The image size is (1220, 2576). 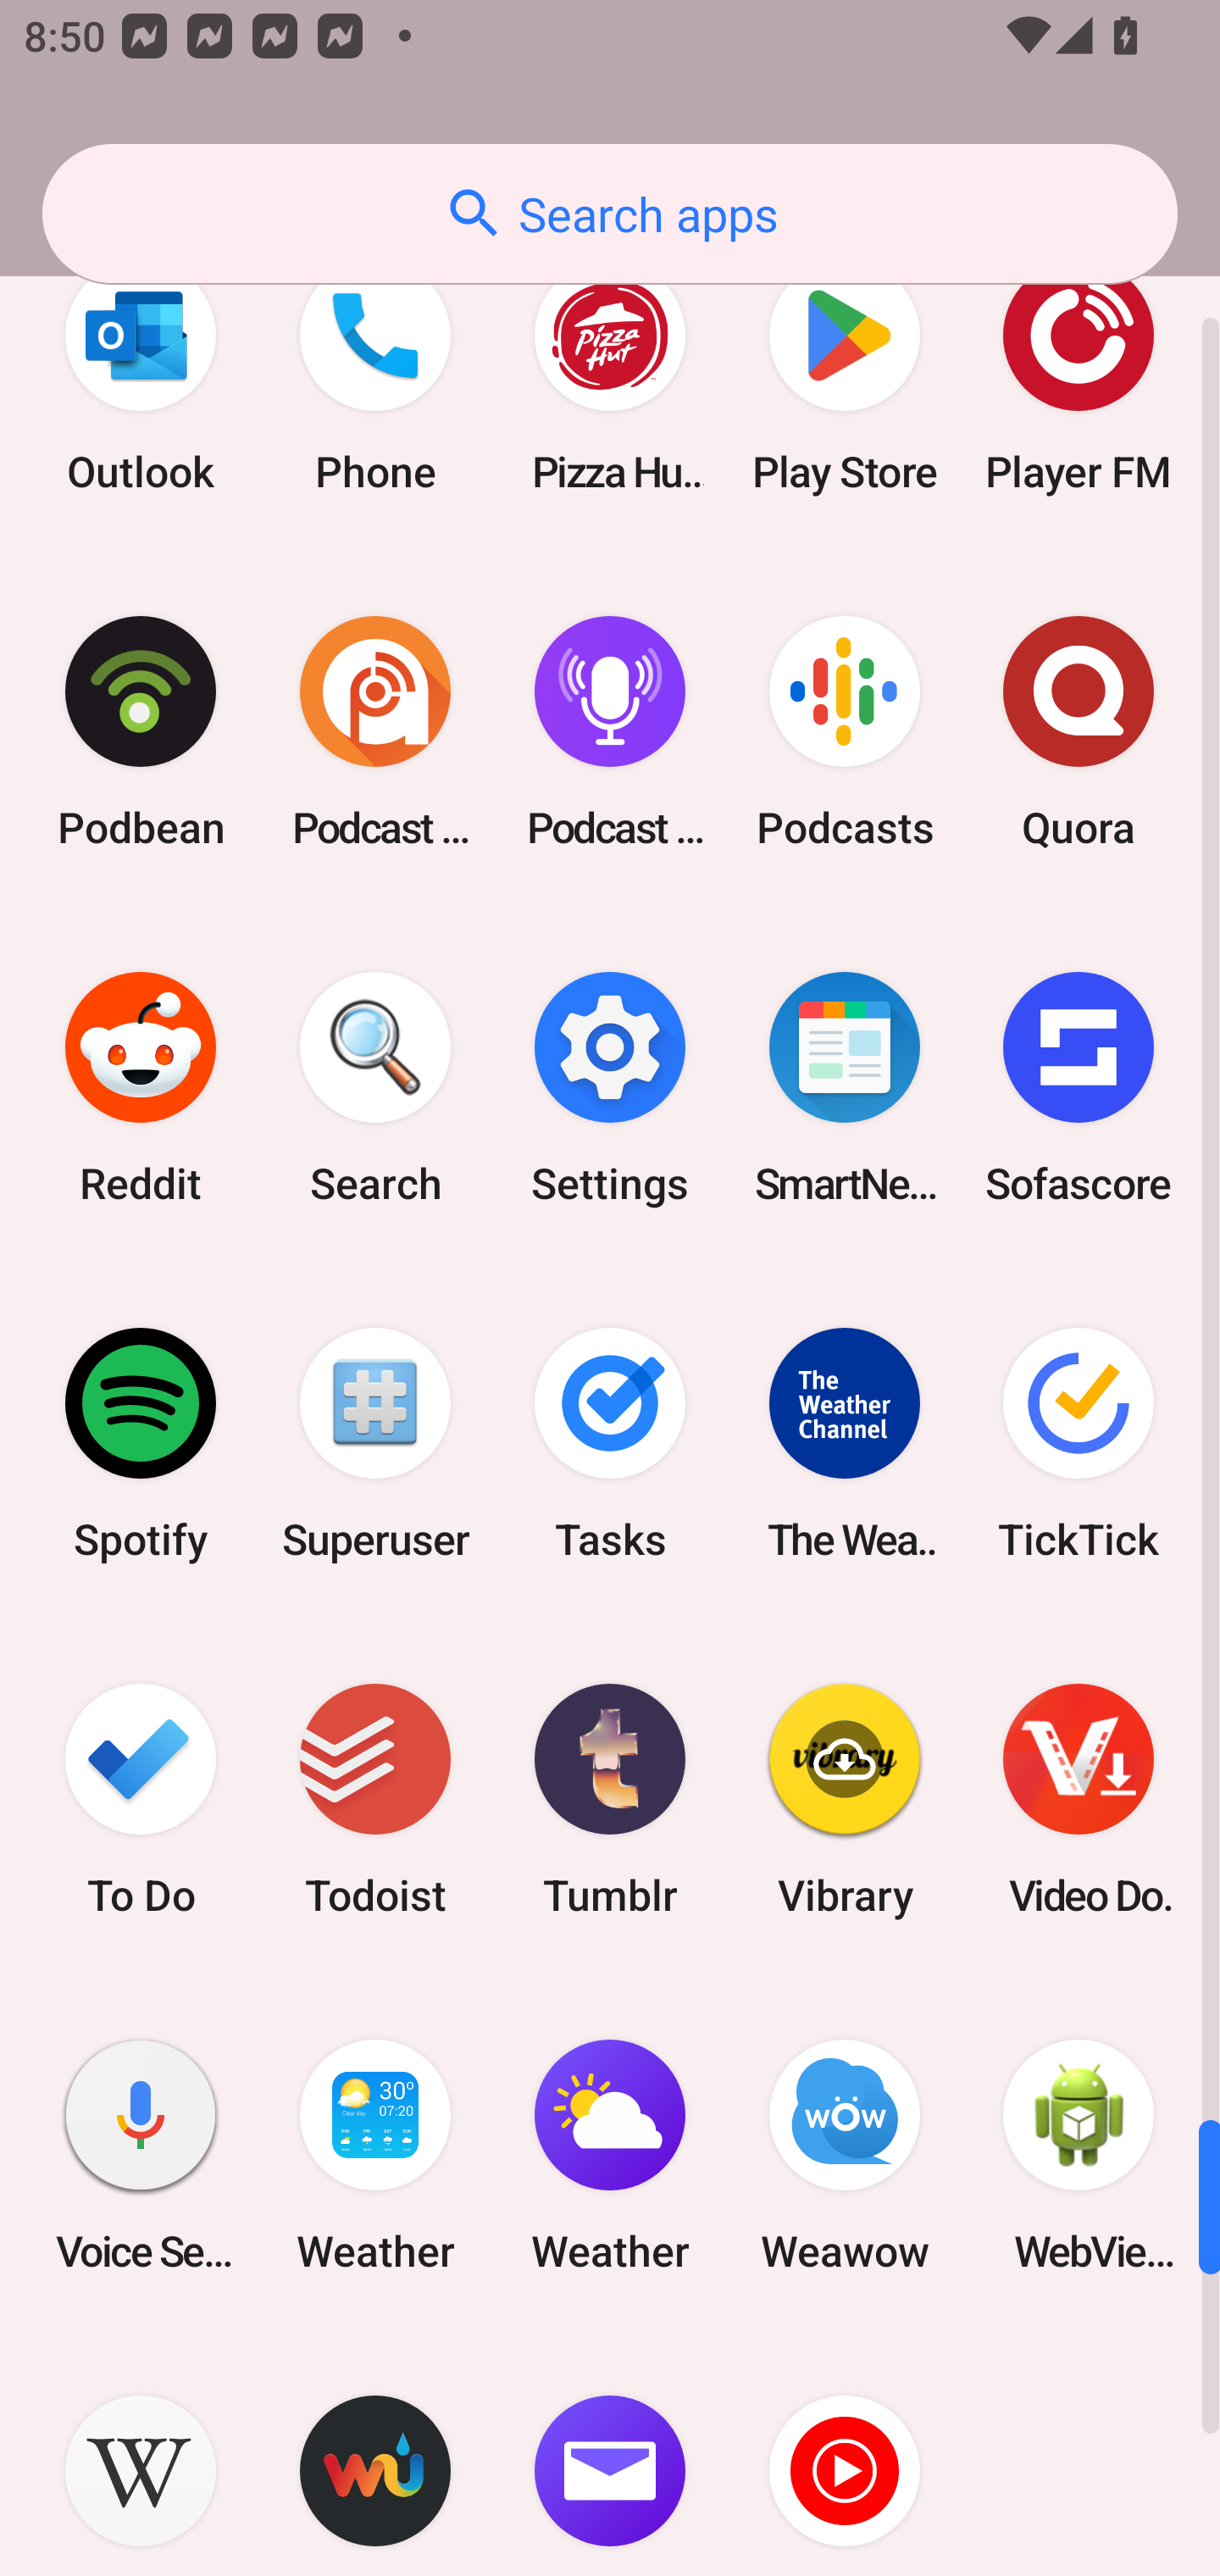 I want to click on Tasks, so click(x=610, y=1444).